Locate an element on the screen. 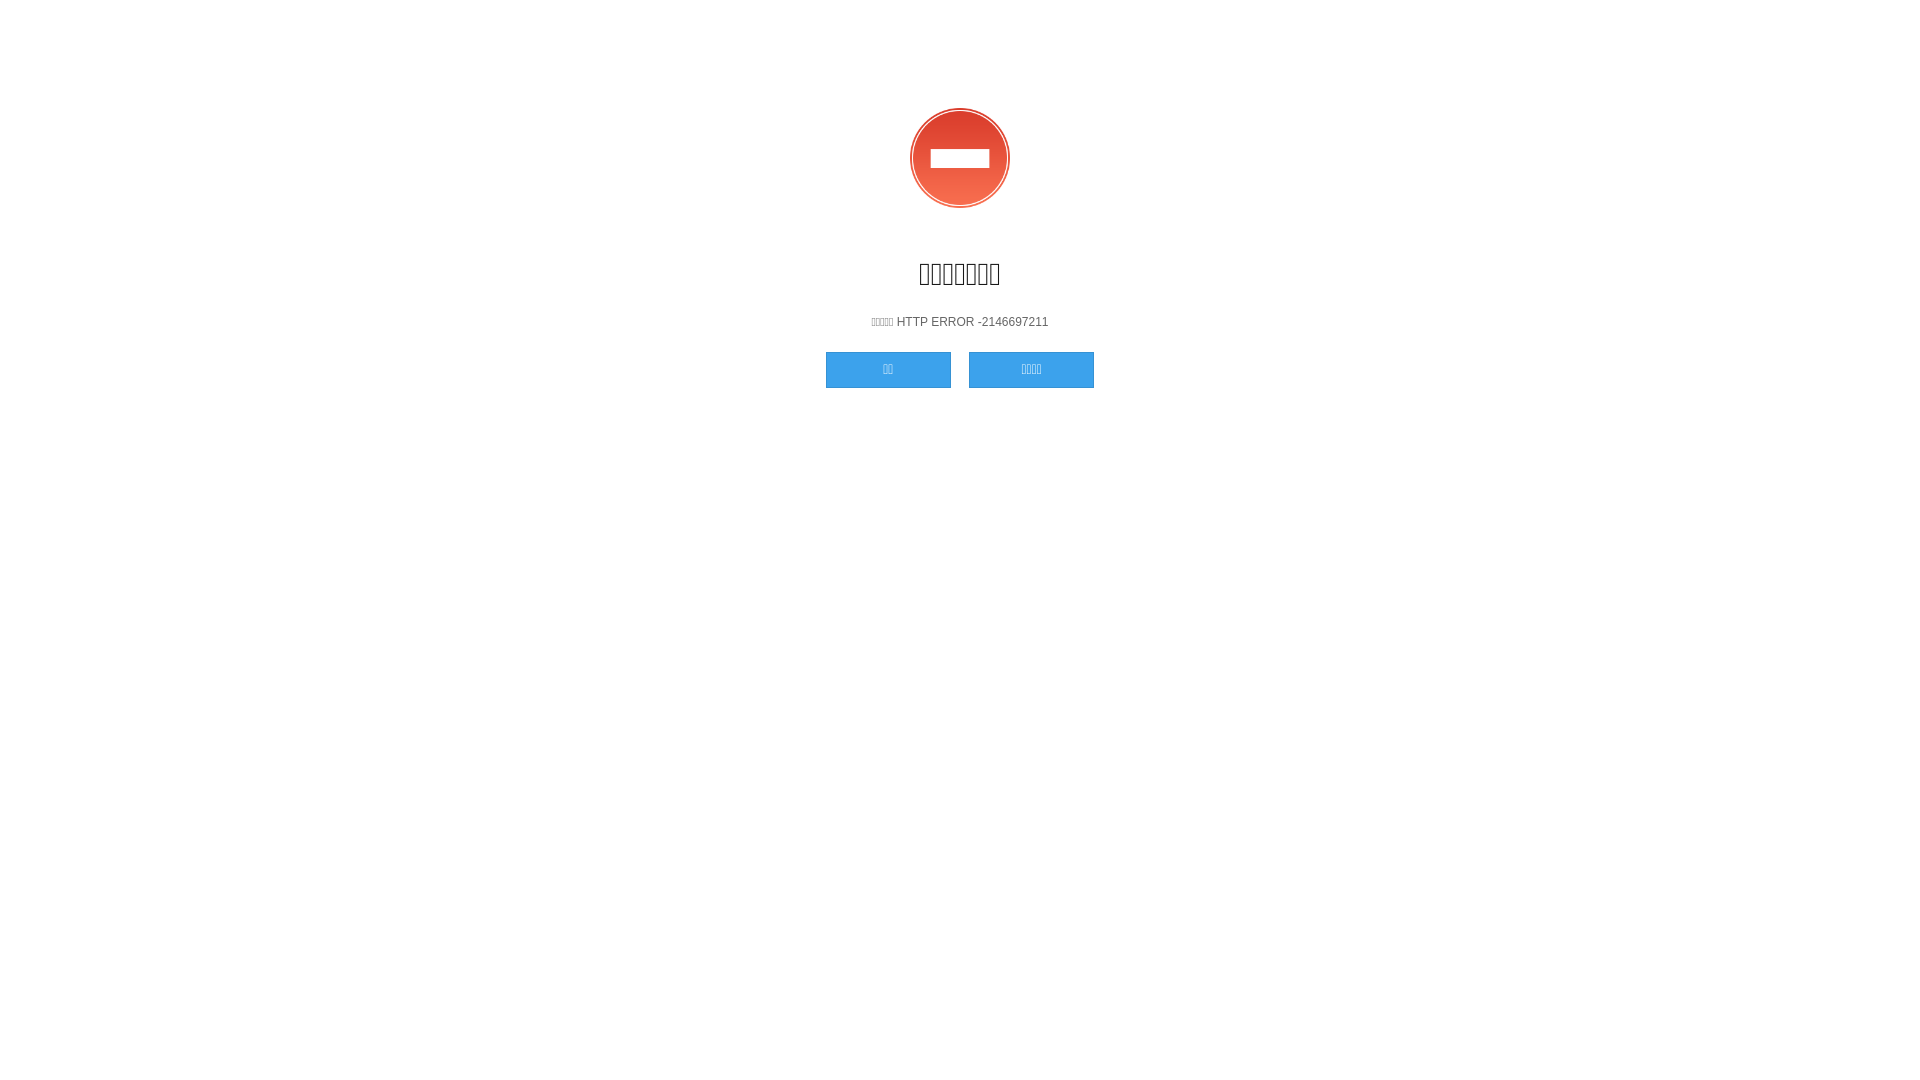 Image resolution: width=1920 pixels, height=1080 pixels. 1 is located at coordinates (726, 361).